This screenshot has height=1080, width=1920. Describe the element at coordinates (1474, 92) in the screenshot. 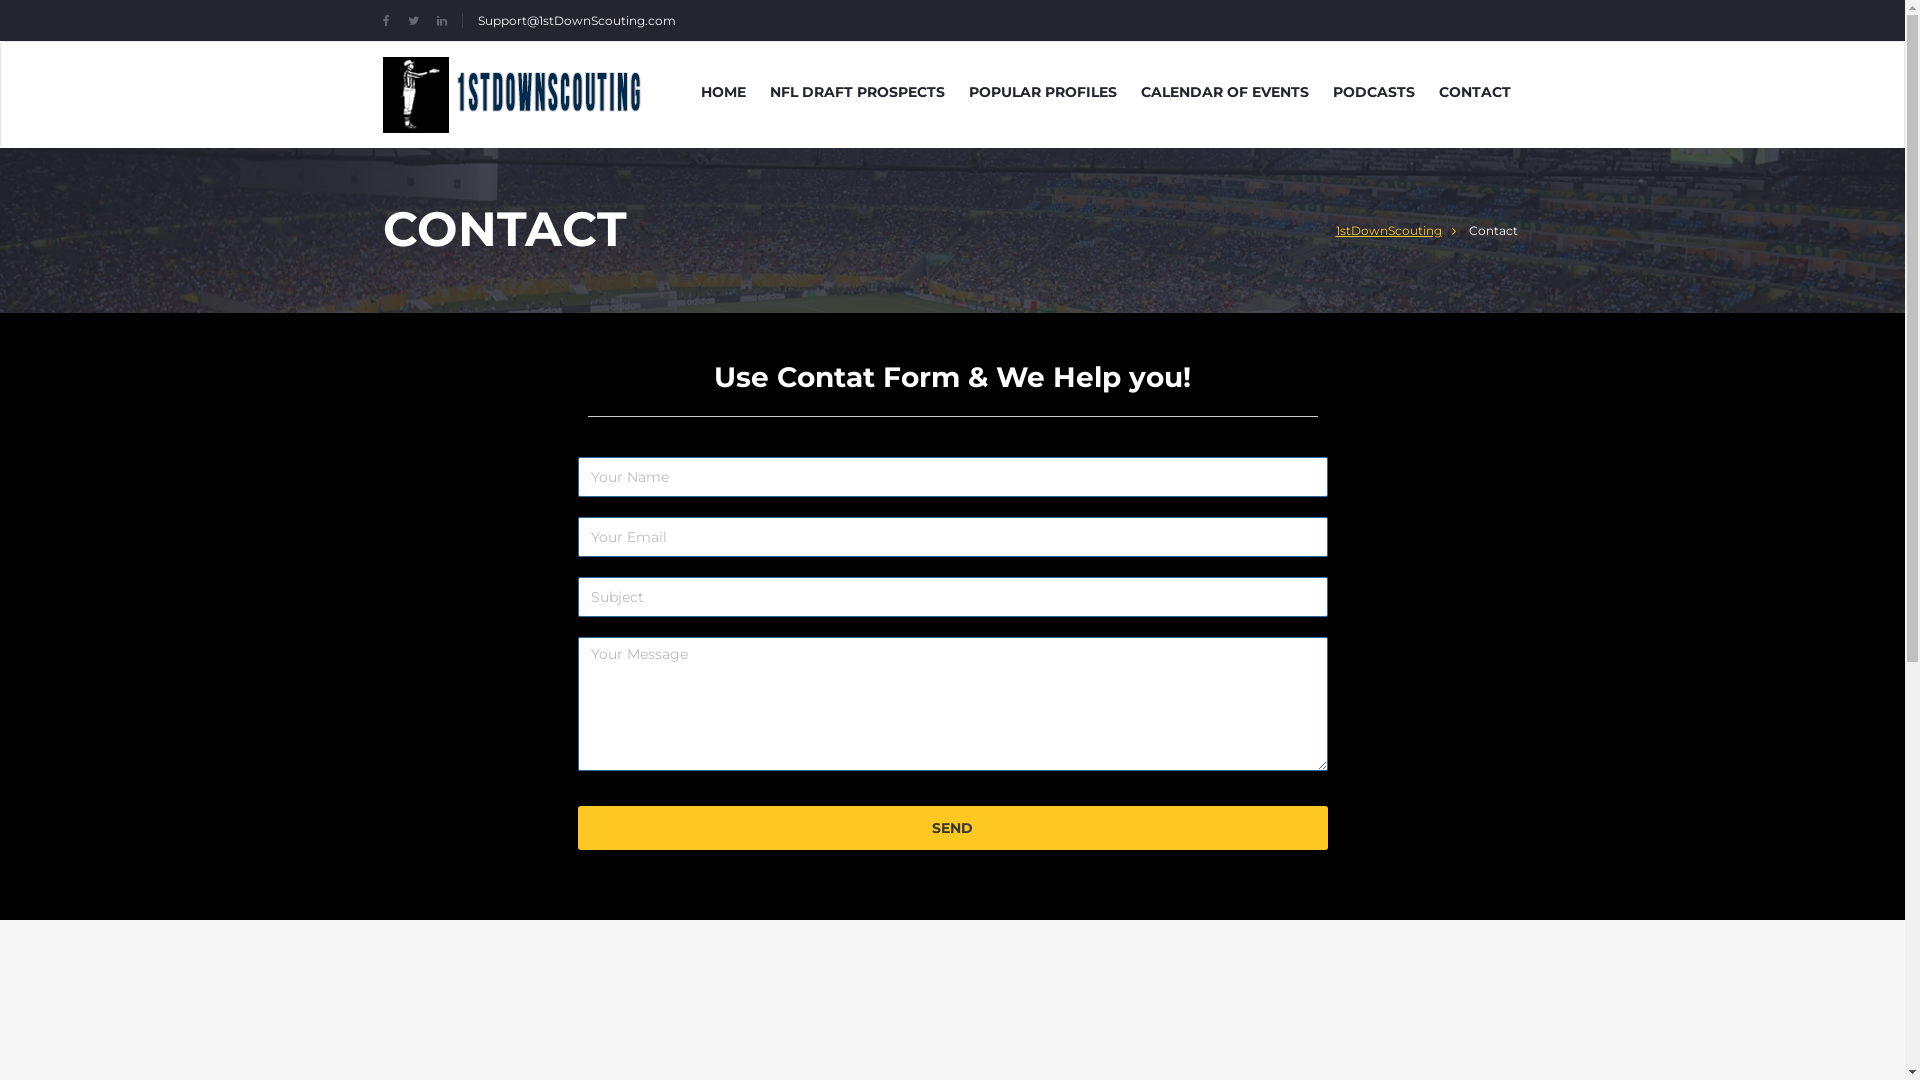

I see `CONTACT` at that location.